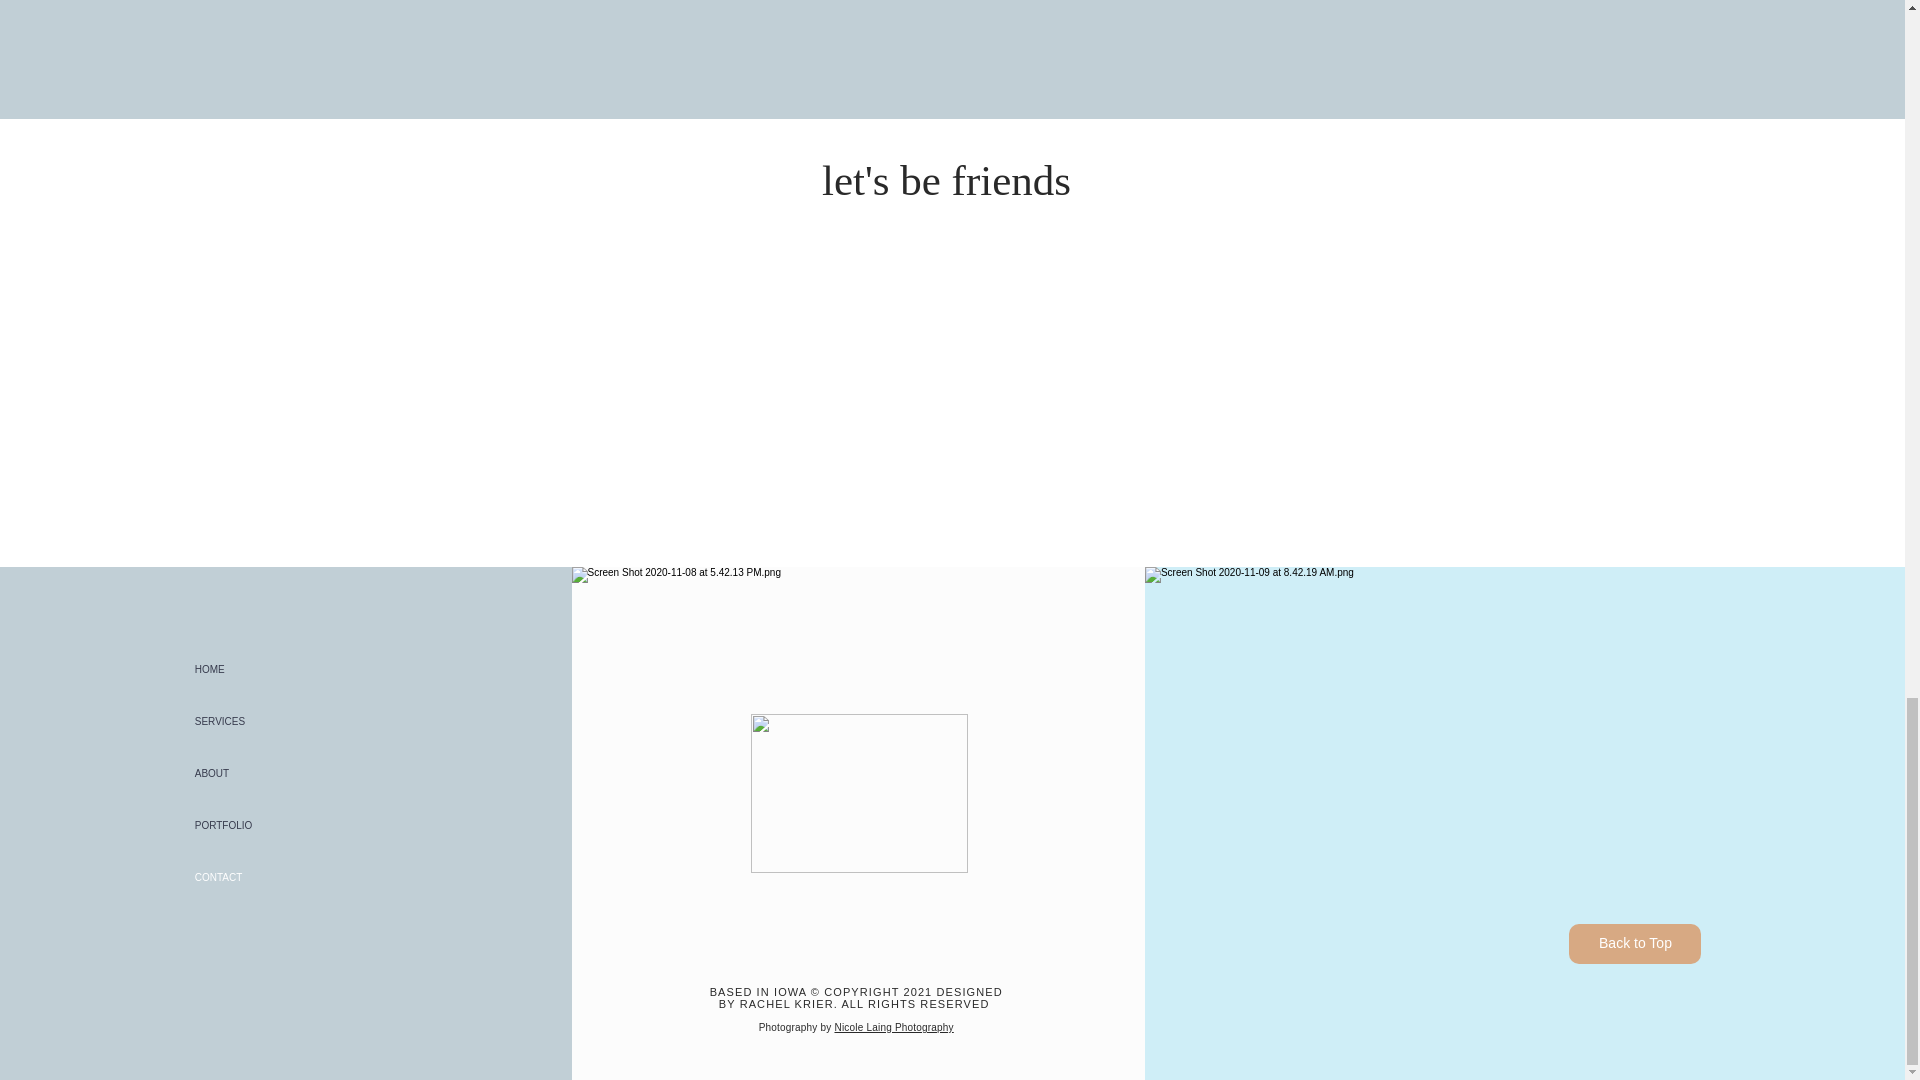  Describe the element at coordinates (269, 826) in the screenshot. I see `PORTFOLIO` at that location.